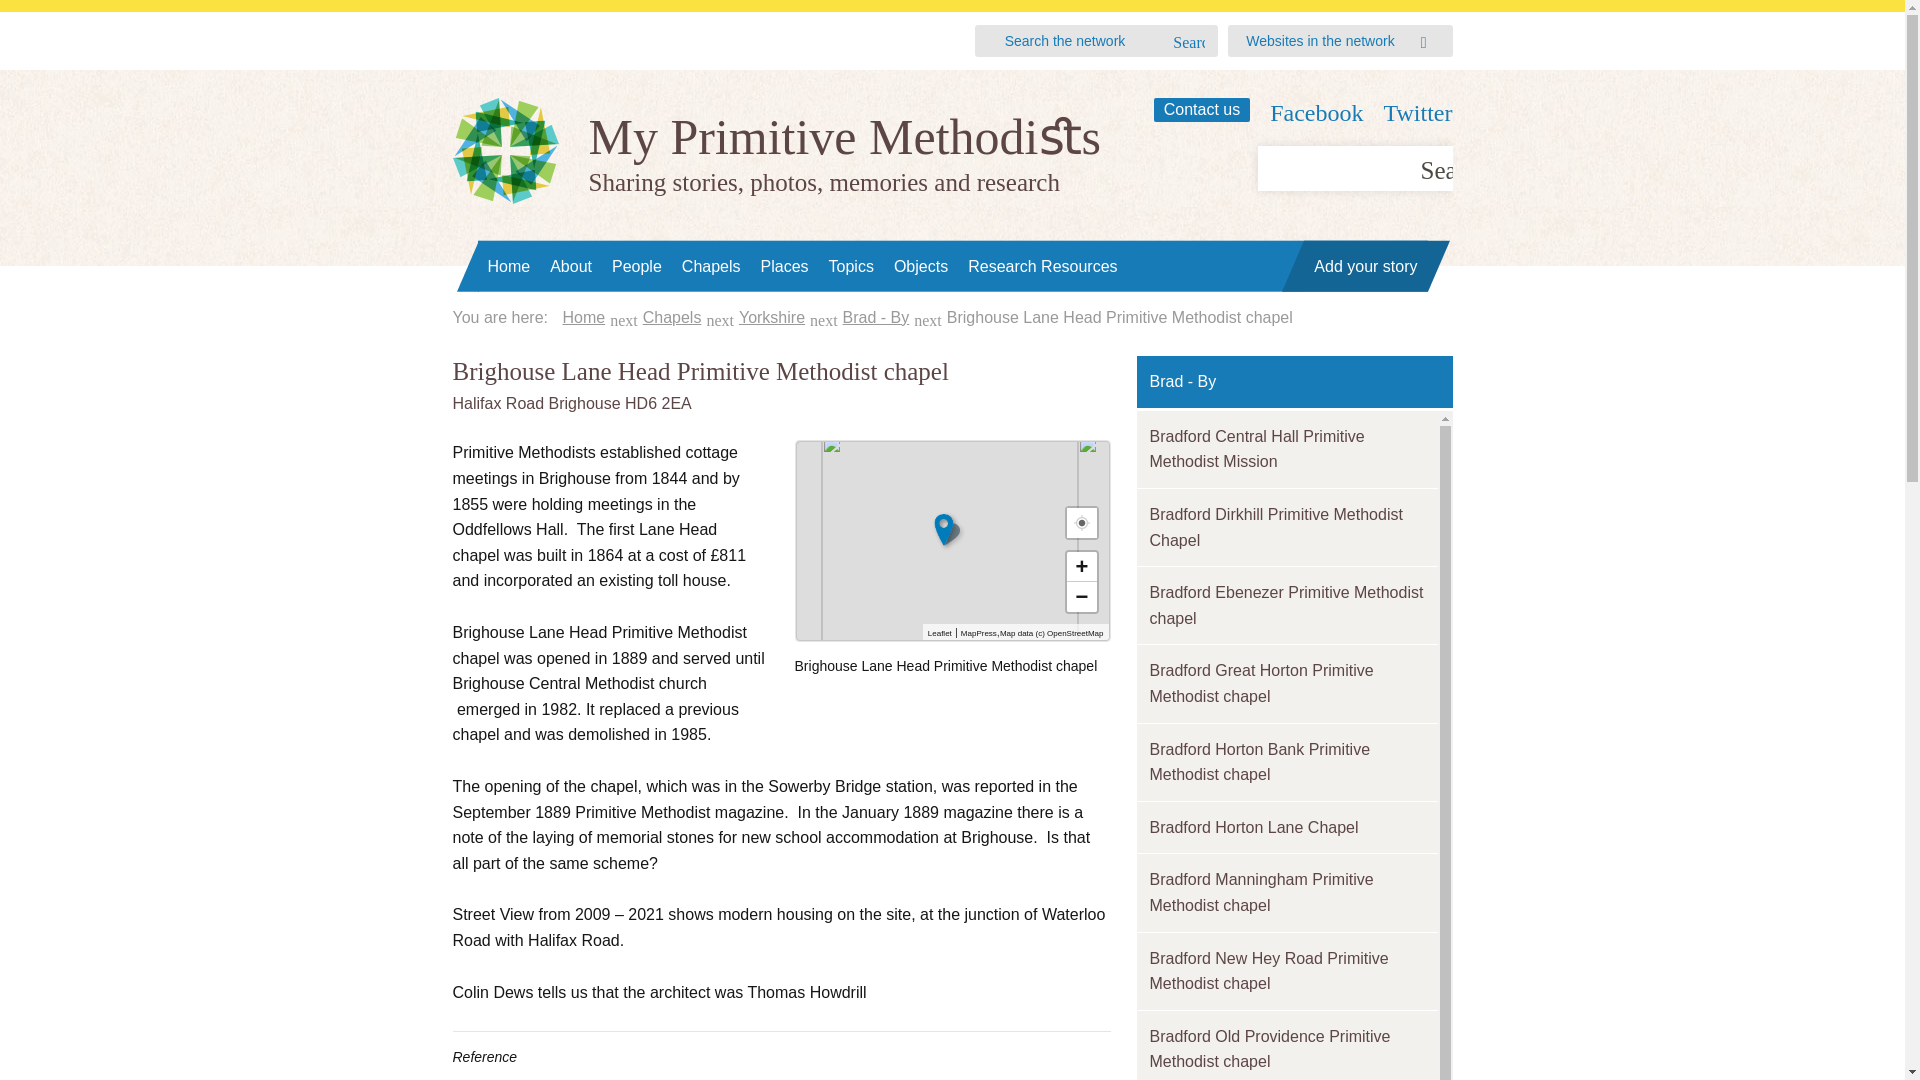 This screenshot has height=1080, width=1920. I want to click on Facebook, so click(1316, 113).